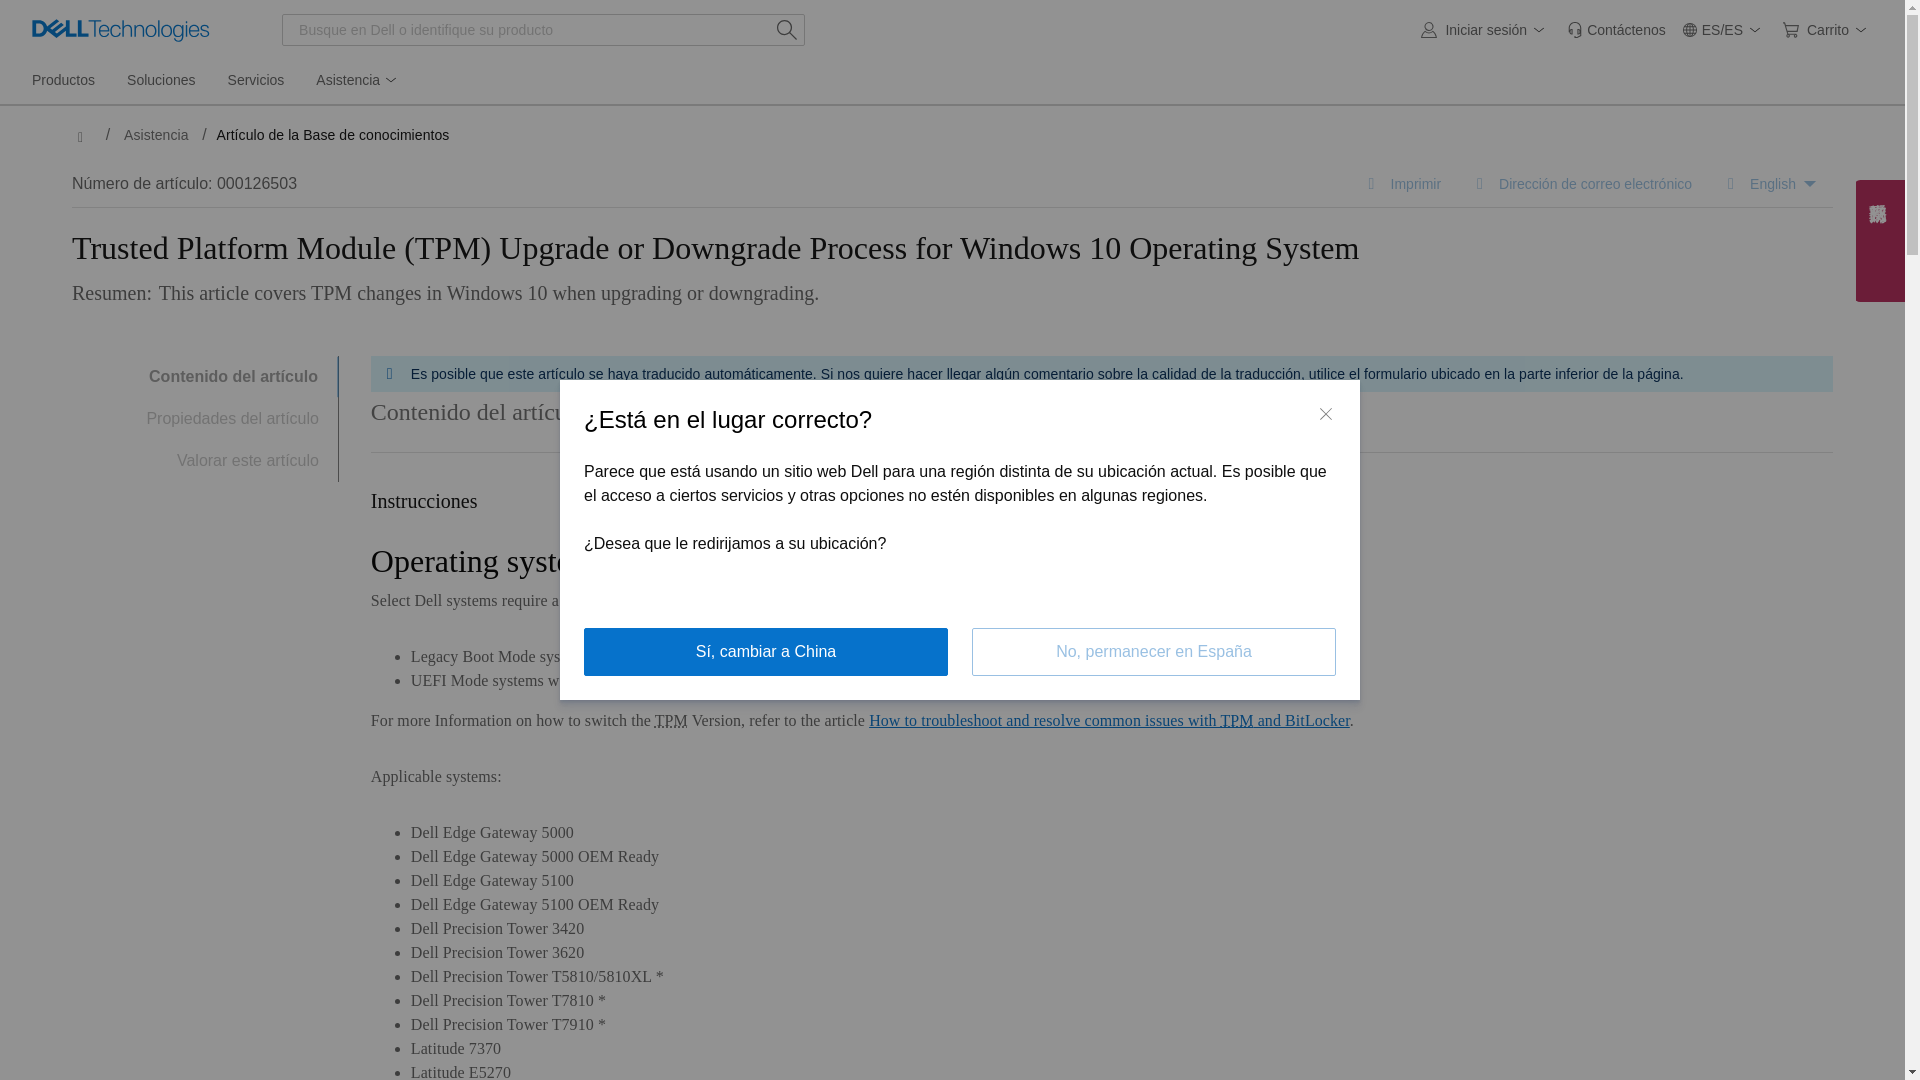  What do you see at coordinates (63, 80) in the screenshot?
I see `Productos` at bounding box center [63, 80].